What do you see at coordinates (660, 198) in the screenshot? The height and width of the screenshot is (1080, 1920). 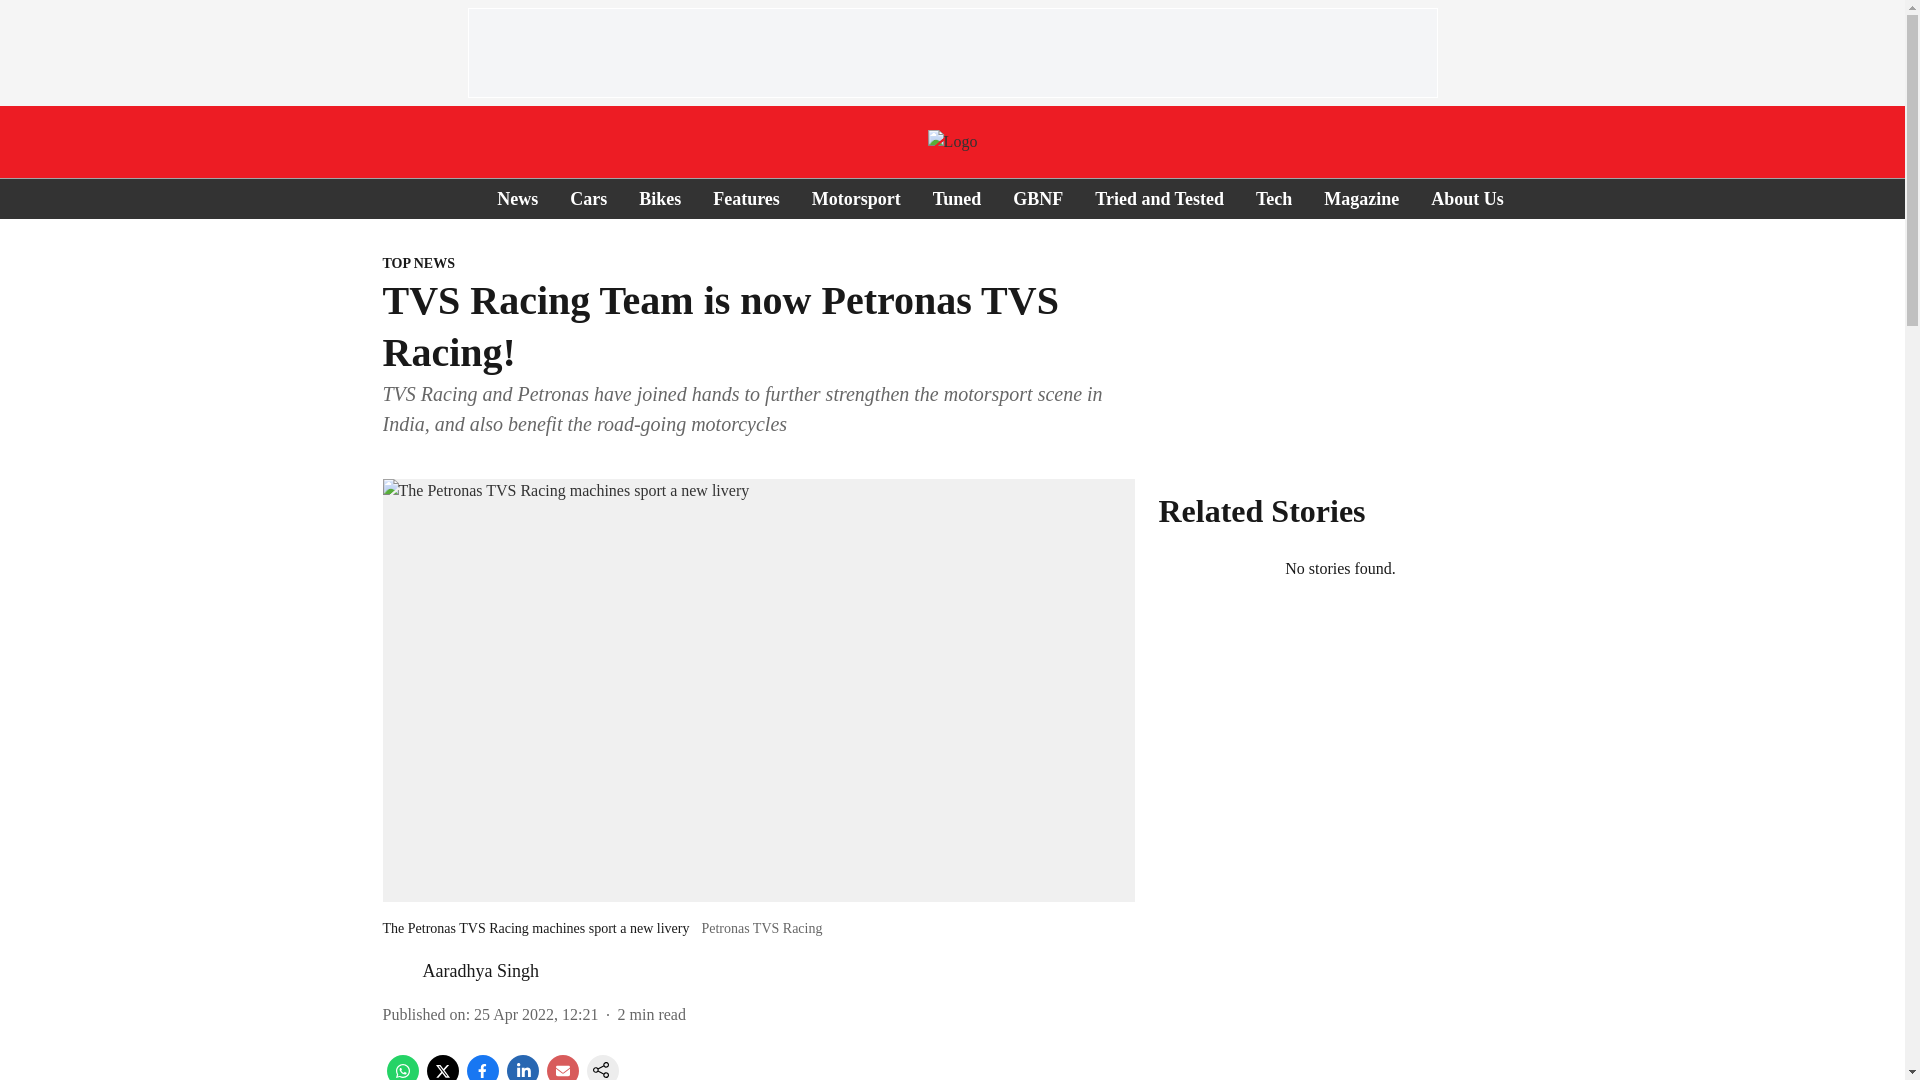 I see `Bikes` at bounding box center [660, 198].